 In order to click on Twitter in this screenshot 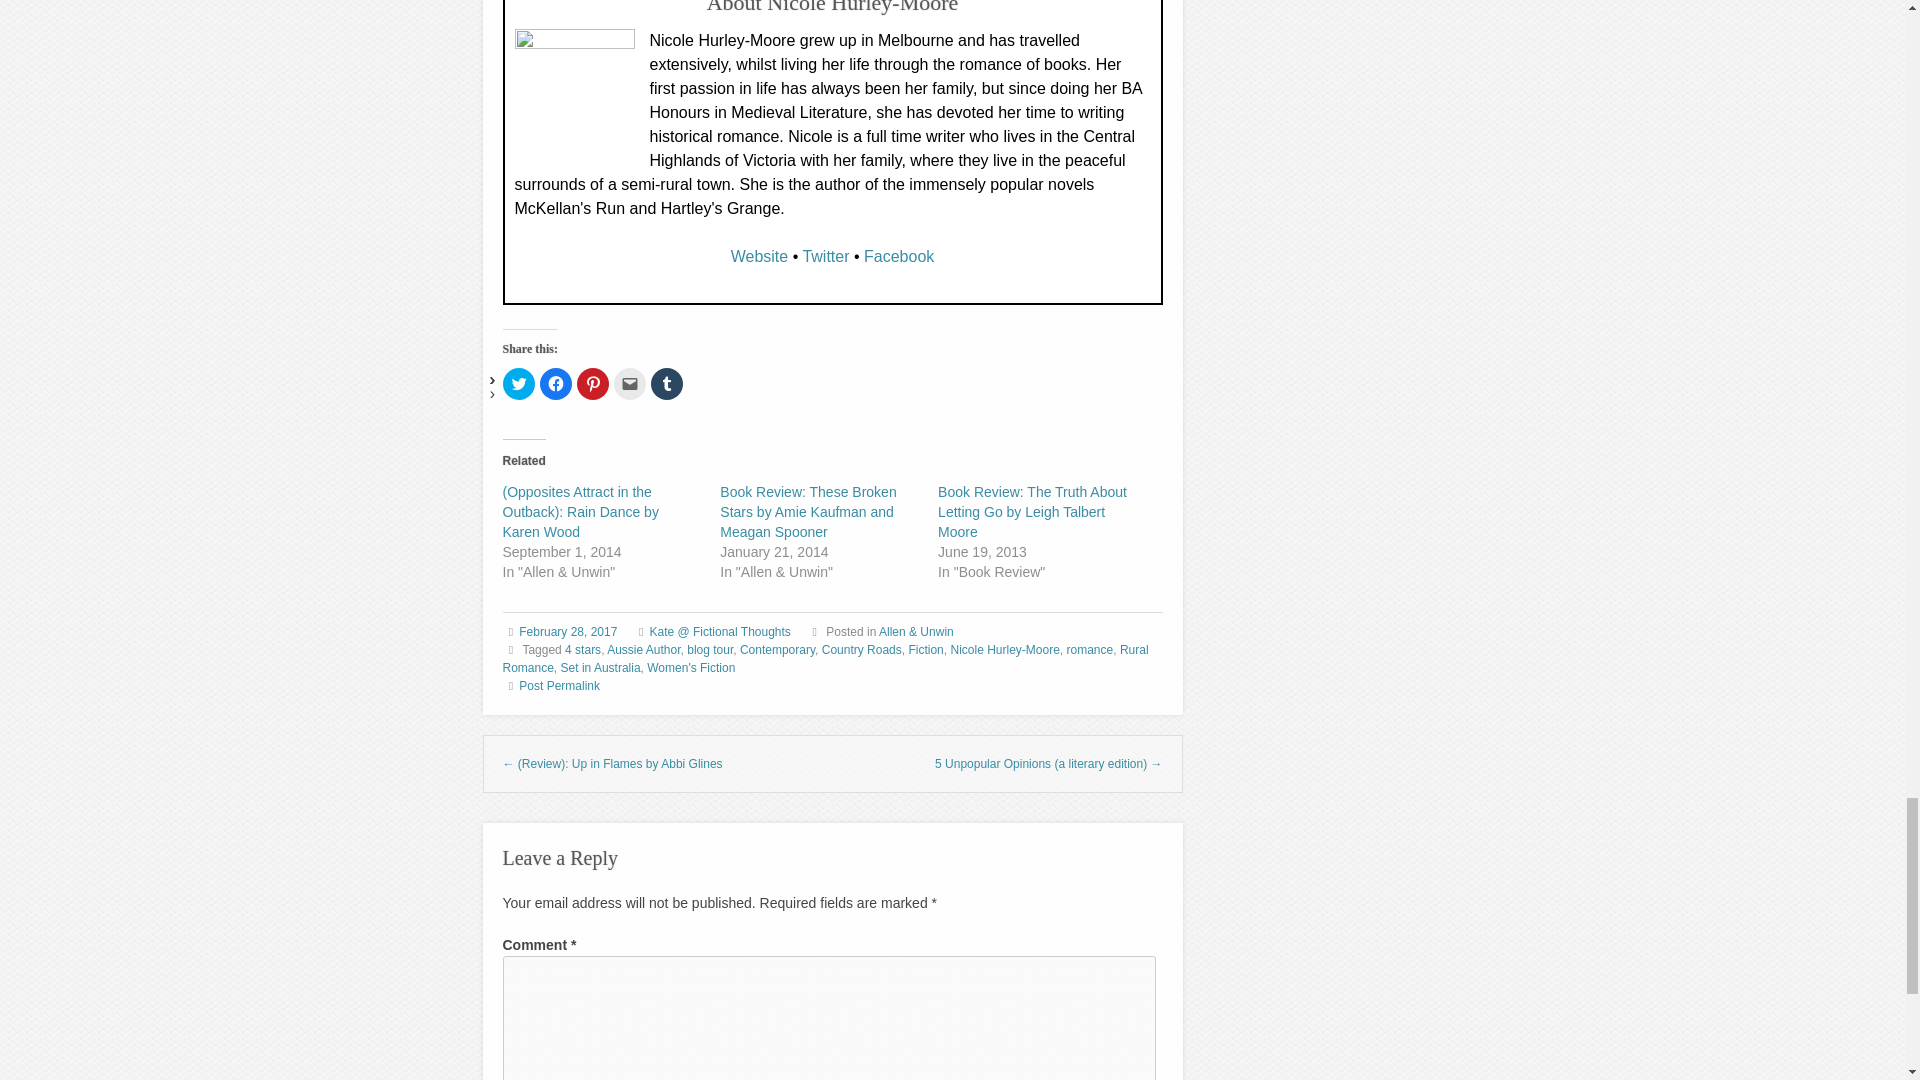, I will do `click(825, 256)`.